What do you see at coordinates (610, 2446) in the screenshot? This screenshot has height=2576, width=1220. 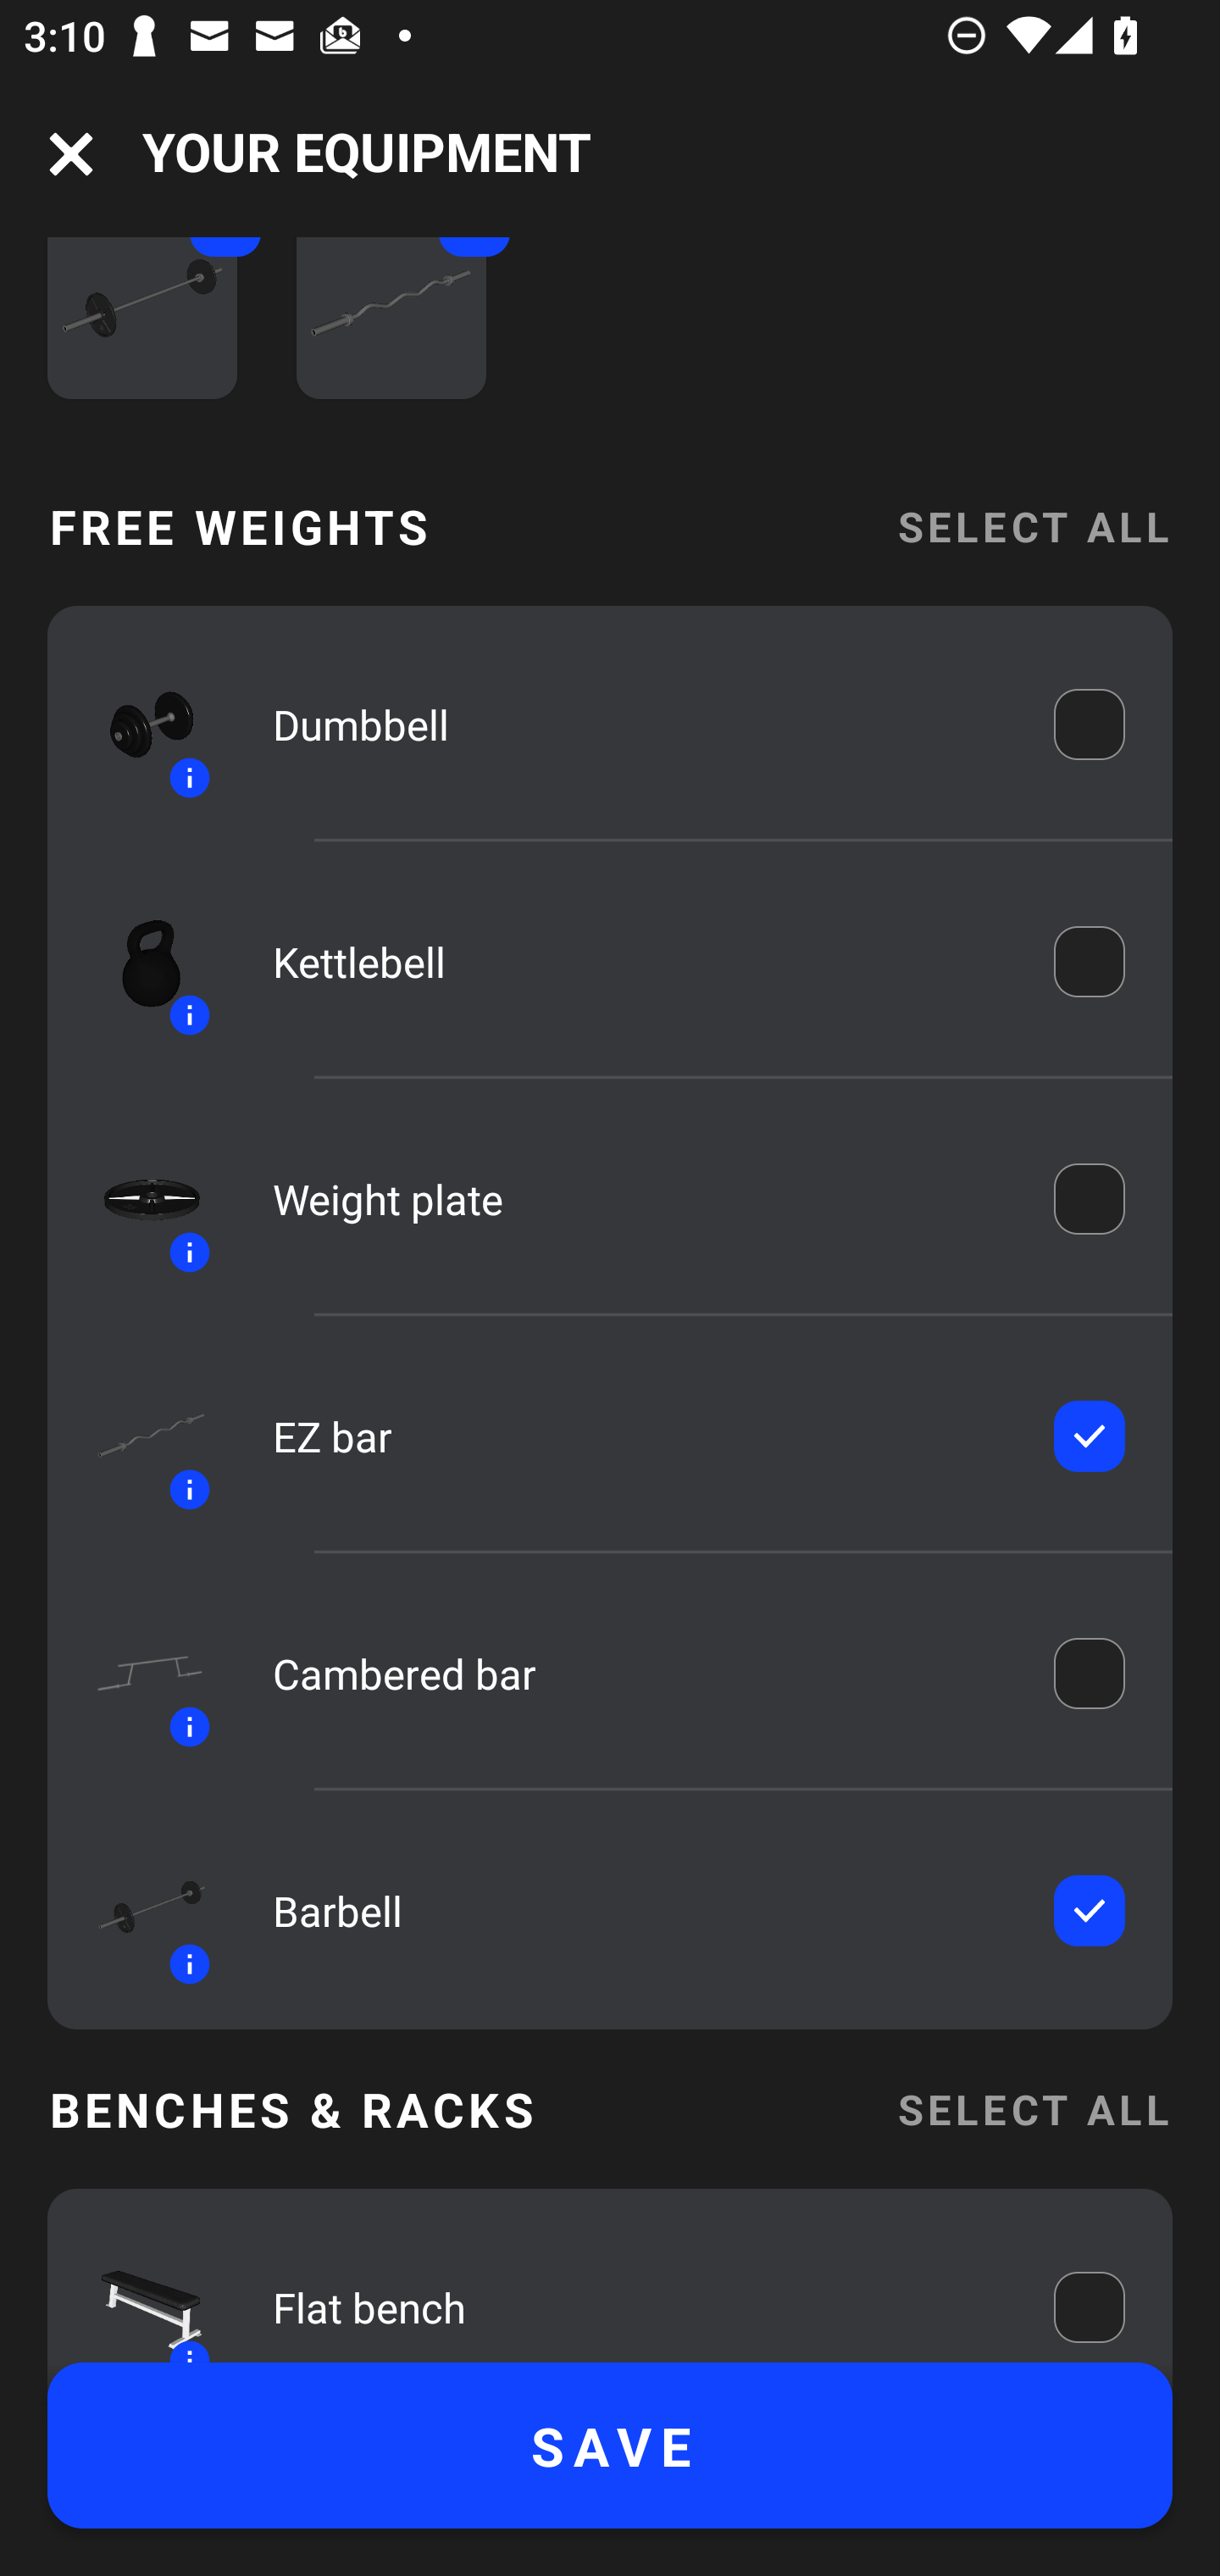 I see `SAVE` at bounding box center [610, 2446].